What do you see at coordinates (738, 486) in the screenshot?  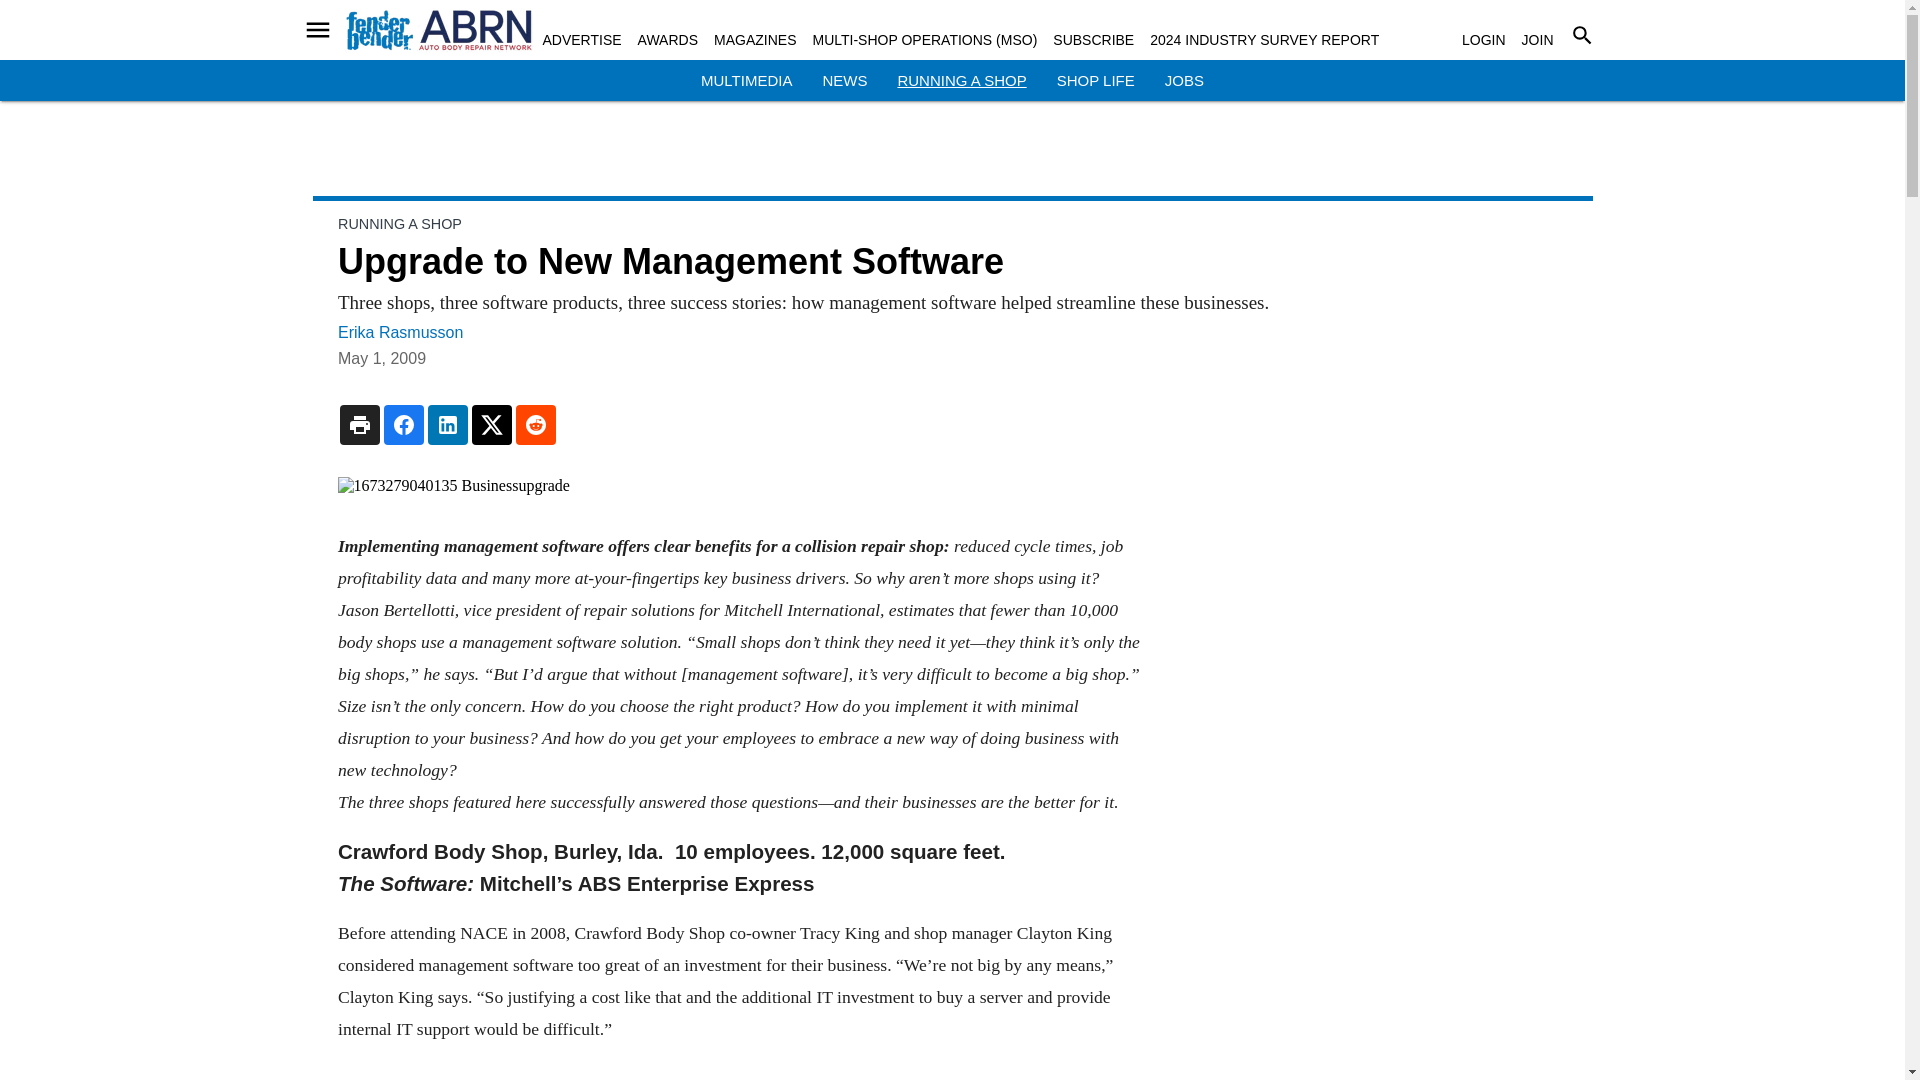 I see `1673279040135 Businessupgrade` at bounding box center [738, 486].